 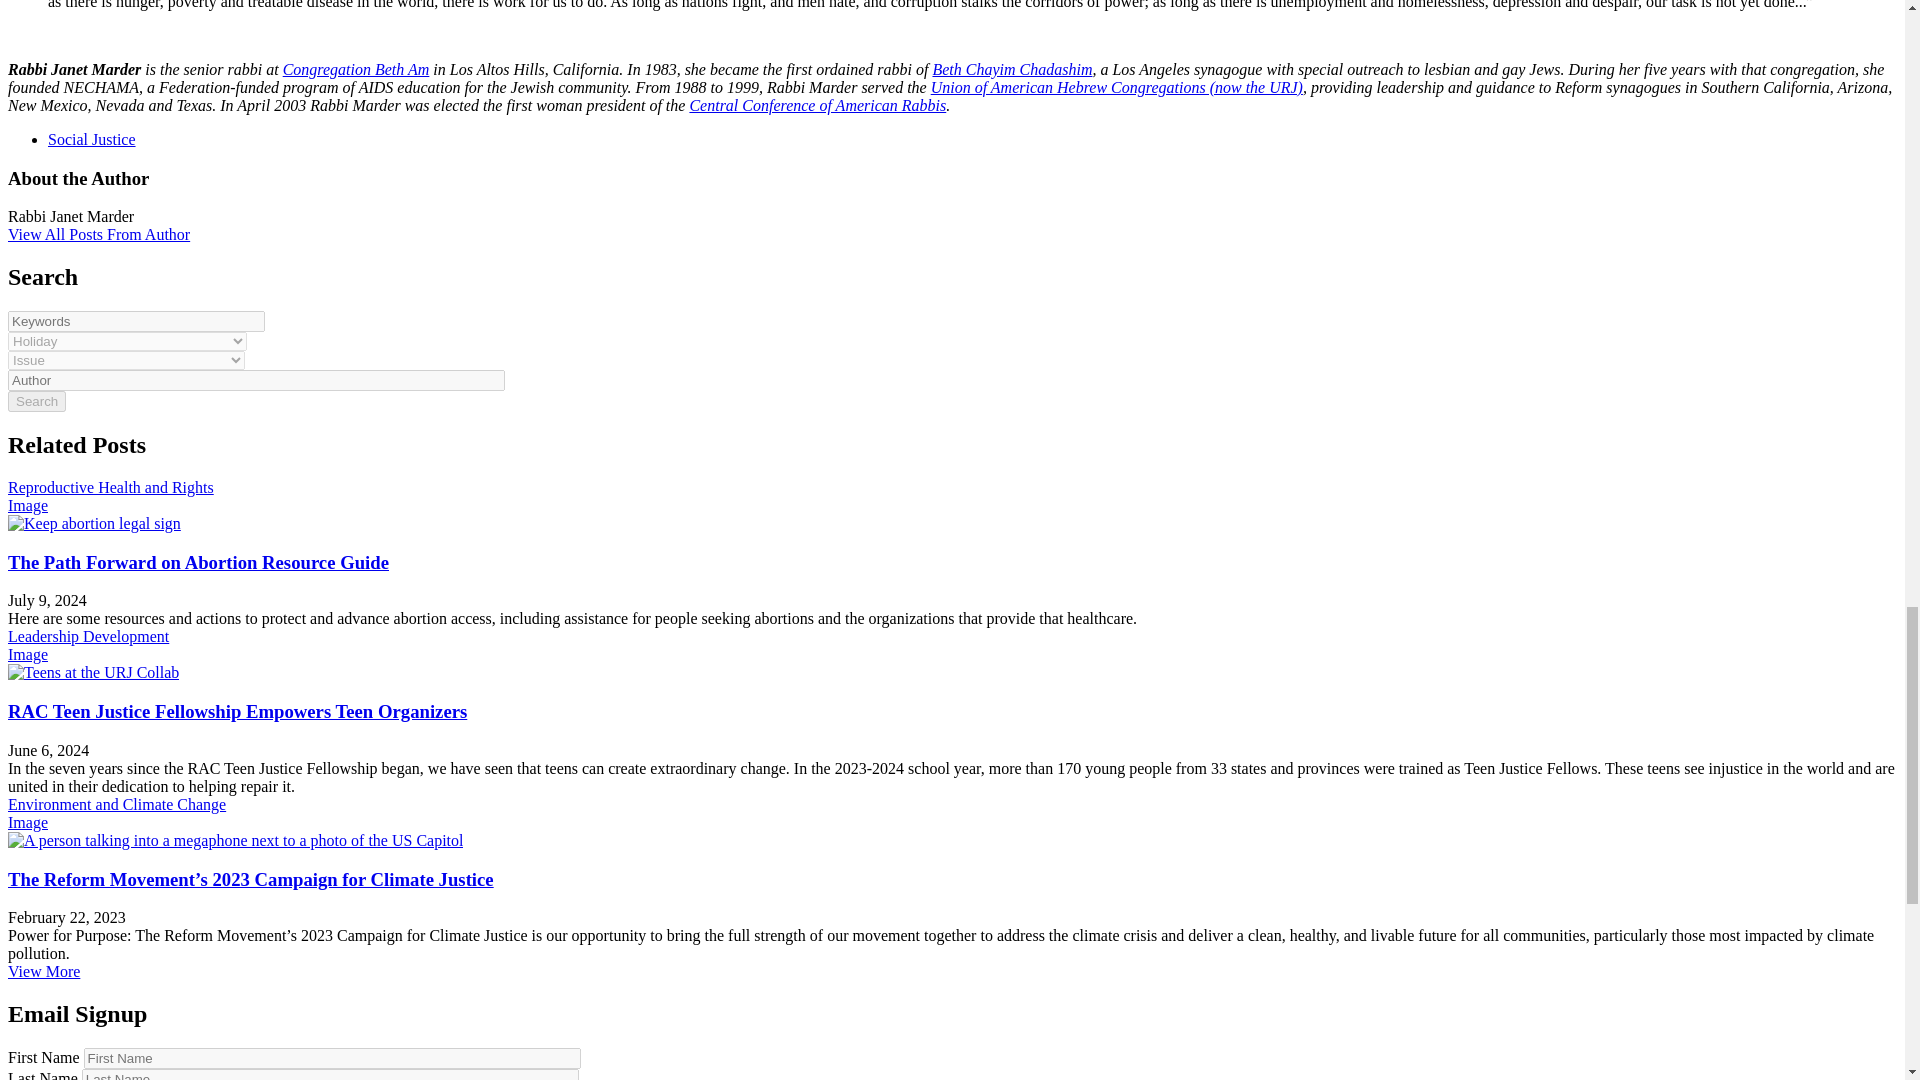 What do you see at coordinates (66, 917) in the screenshot?
I see `Wednesday, February 22, 2023 - 10:37am` at bounding box center [66, 917].